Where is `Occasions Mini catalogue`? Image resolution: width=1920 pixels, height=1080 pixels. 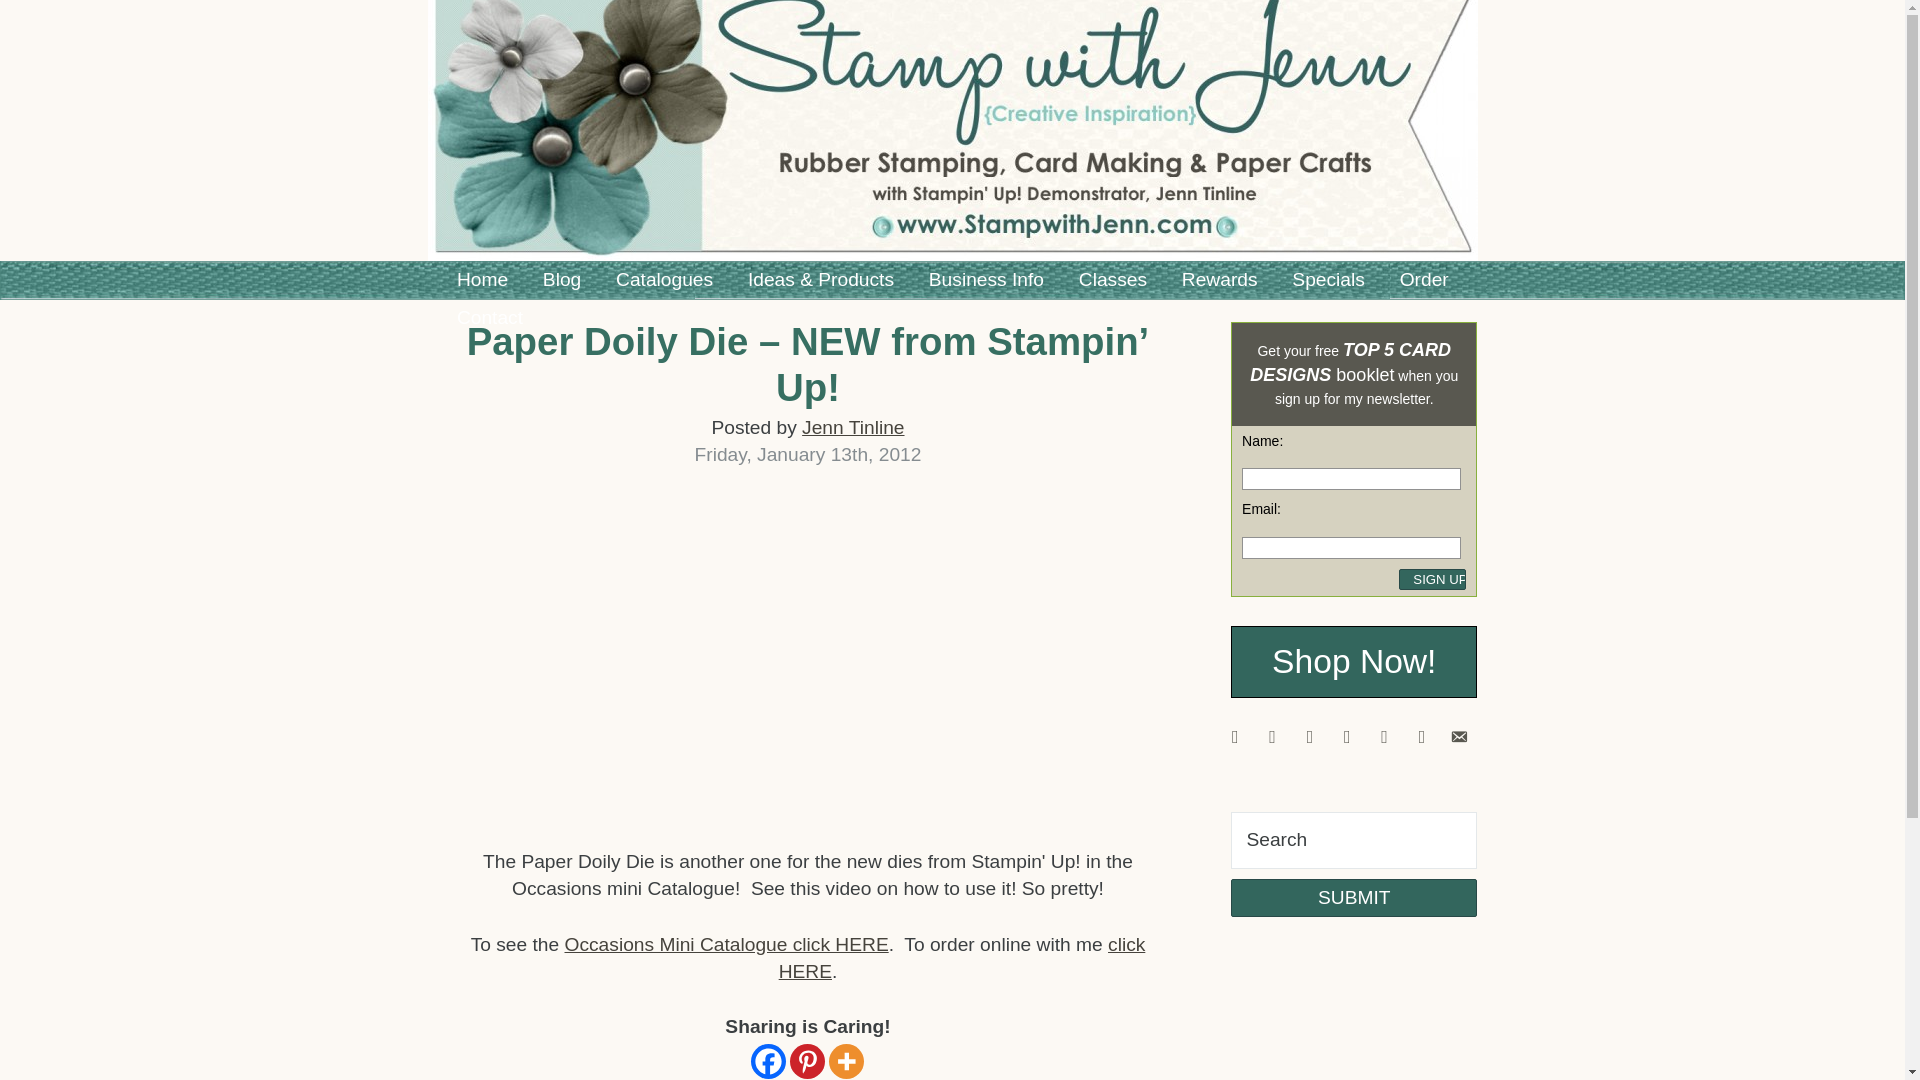
Occasions Mini catalogue is located at coordinates (726, 944).